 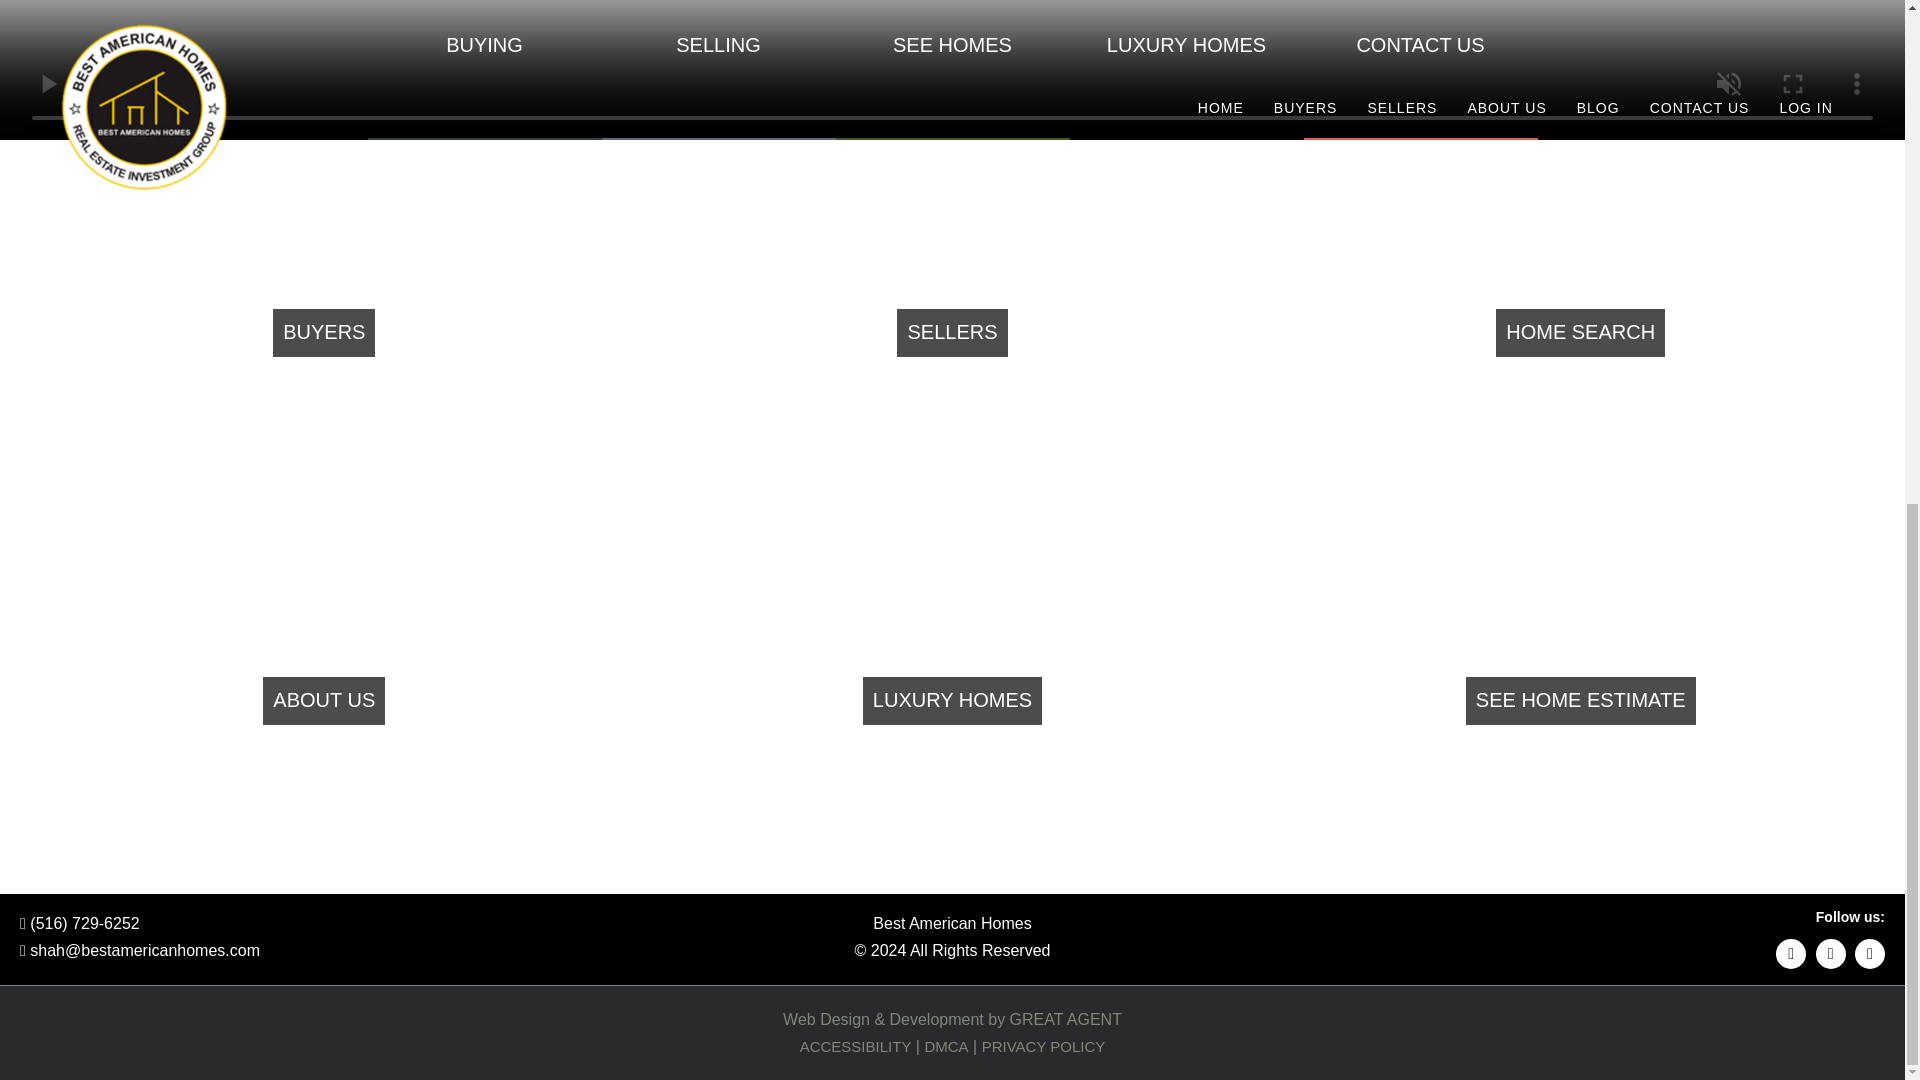 I want to click on SEE HOME ESTIMATE, so click(x=1580, y=700).